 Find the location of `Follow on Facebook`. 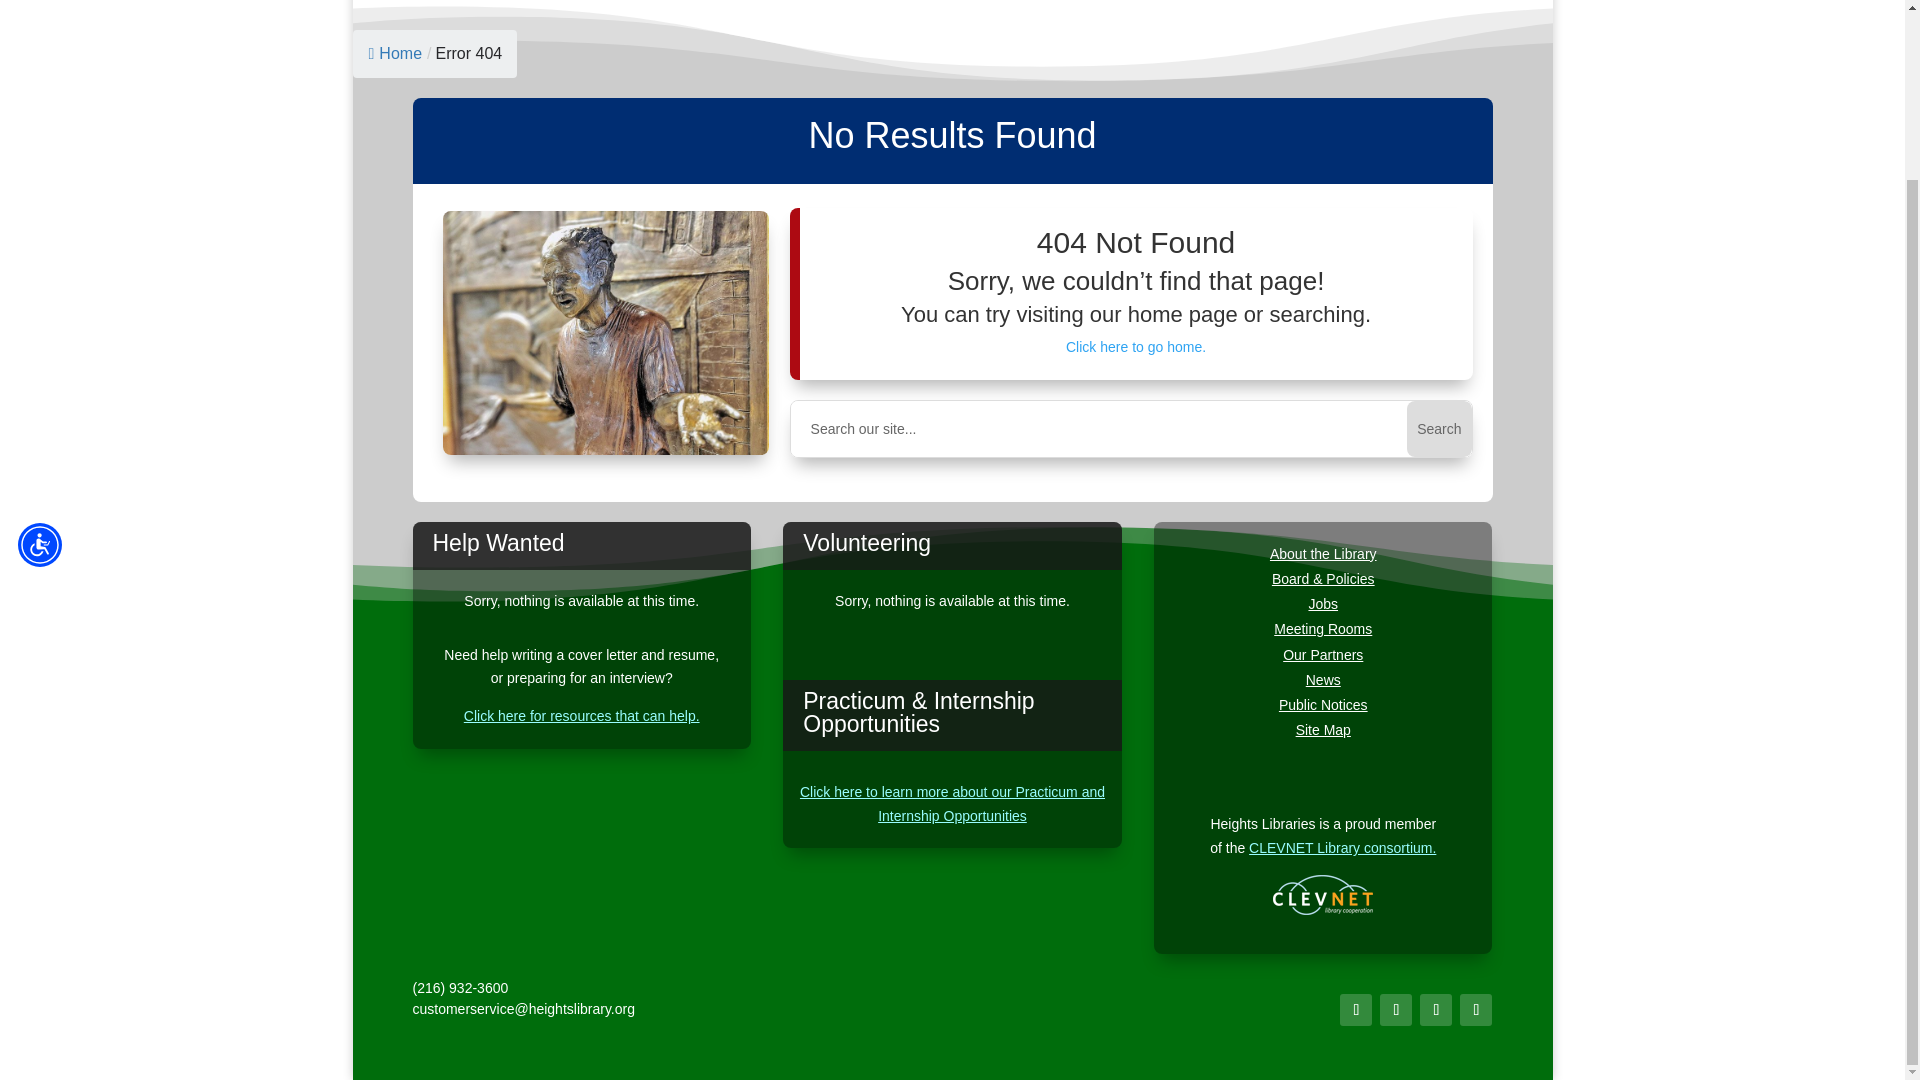

Follow on Facebook is located at coordinates (1356, 1010).